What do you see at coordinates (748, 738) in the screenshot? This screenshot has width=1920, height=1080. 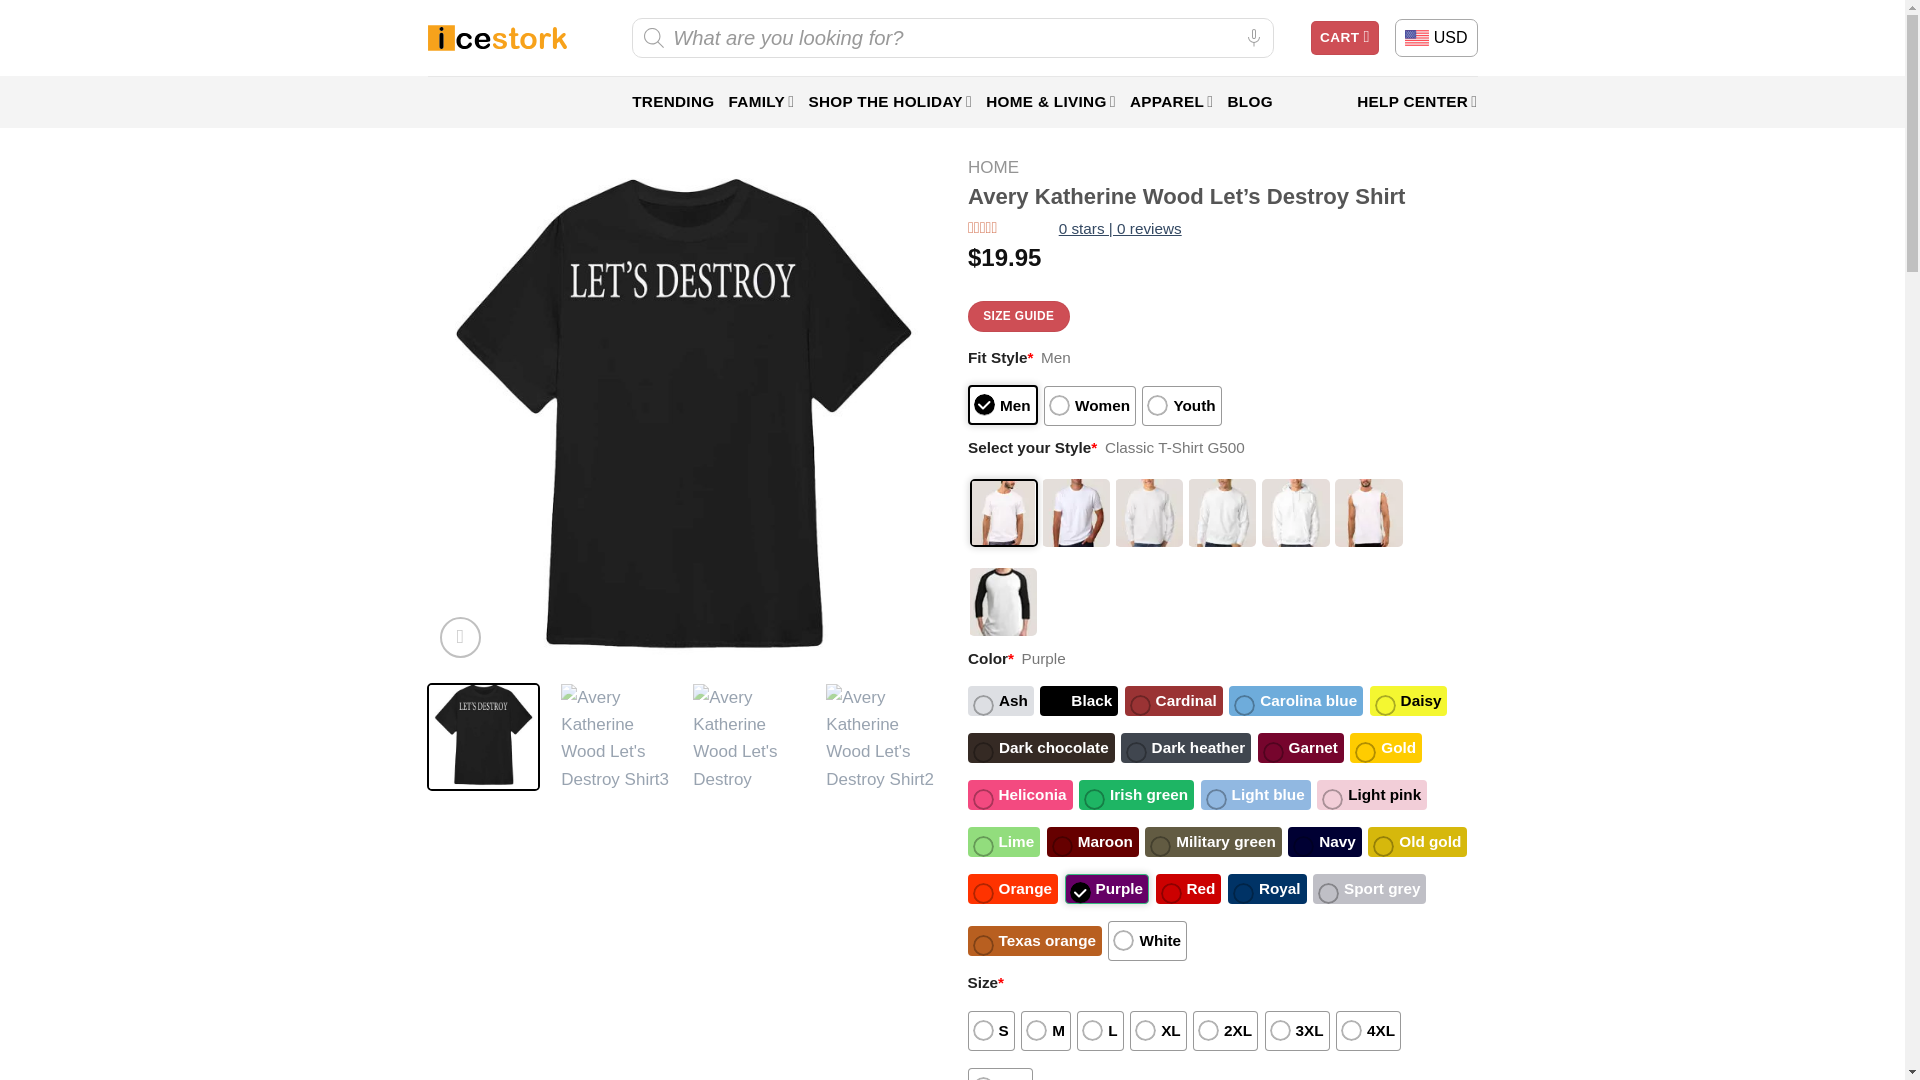 I see `Avery Katherine Wood Let's Destroy Shirt 2` at bounding box center [748, 738].